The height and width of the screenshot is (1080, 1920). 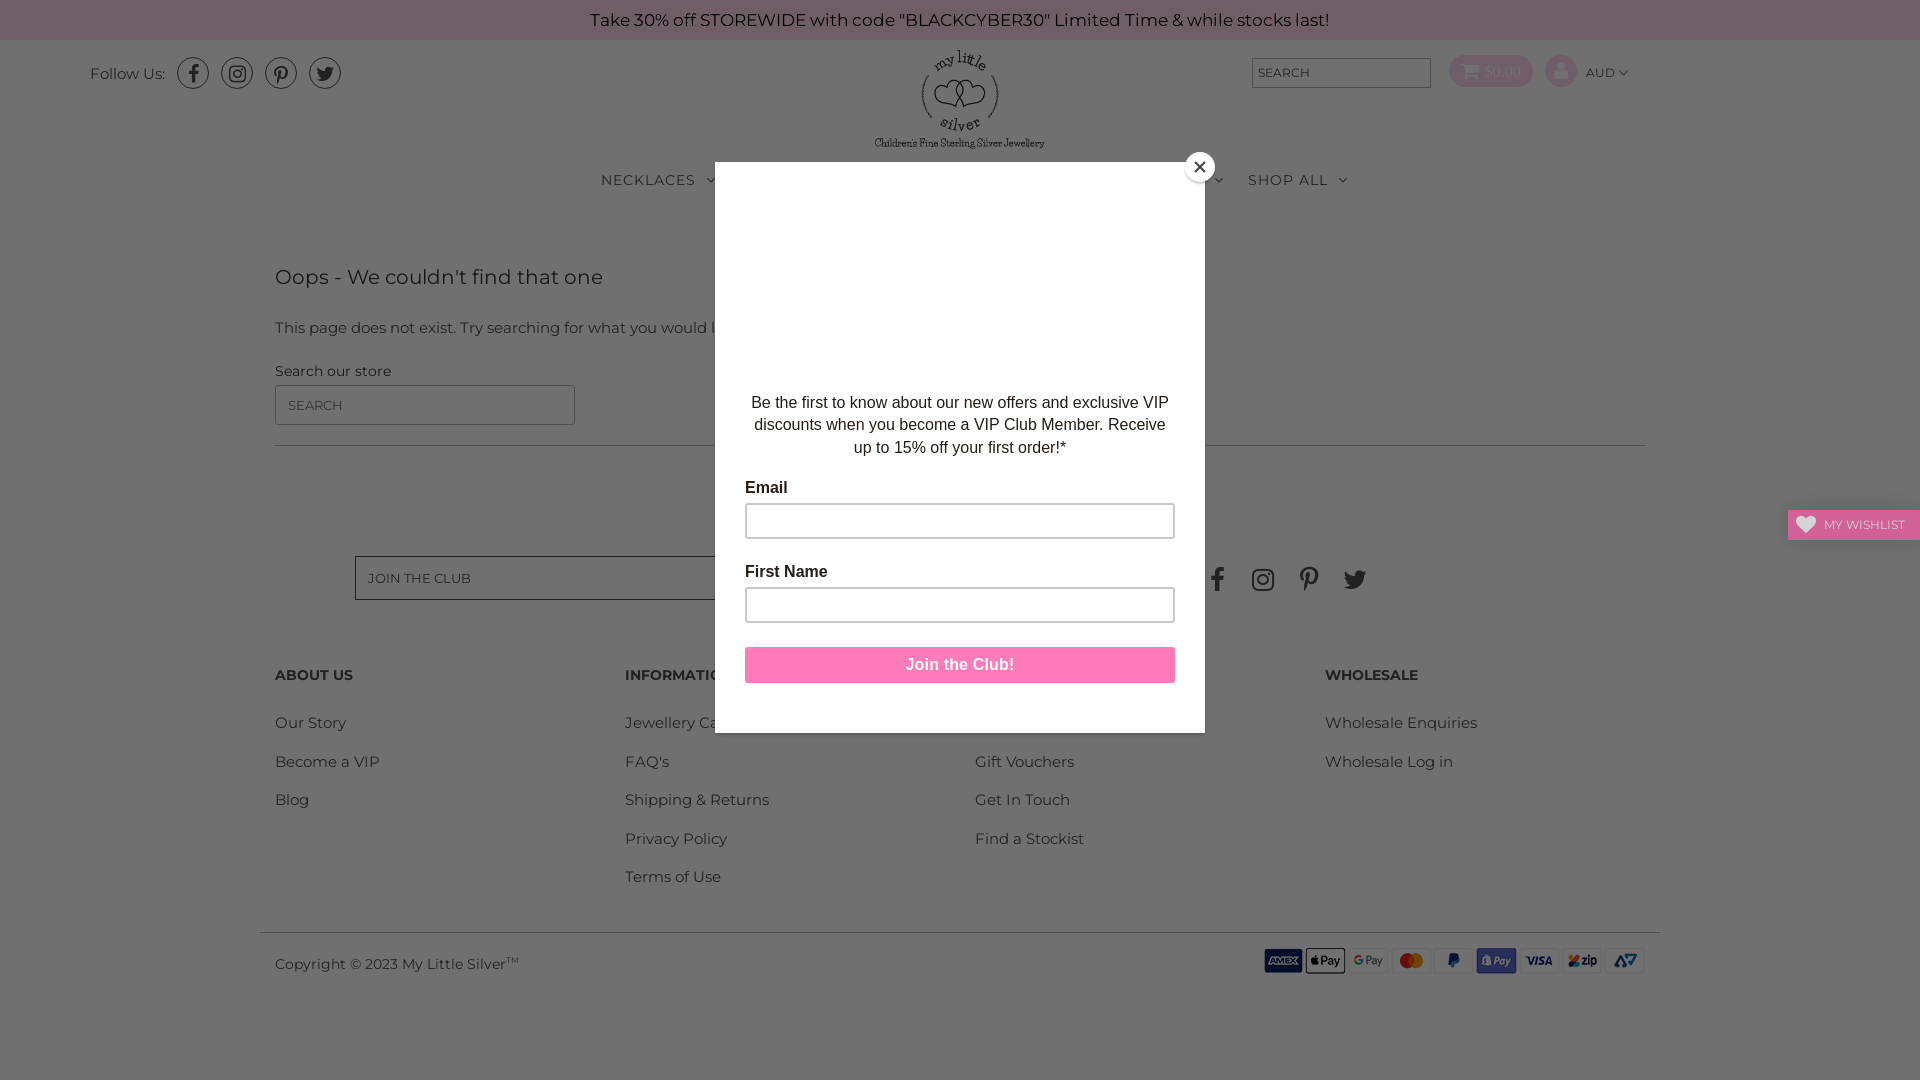 What do you see at coordinates (454, 963) in the screenshot?
I see `My Little Silver` at bounding box center [454, 963].